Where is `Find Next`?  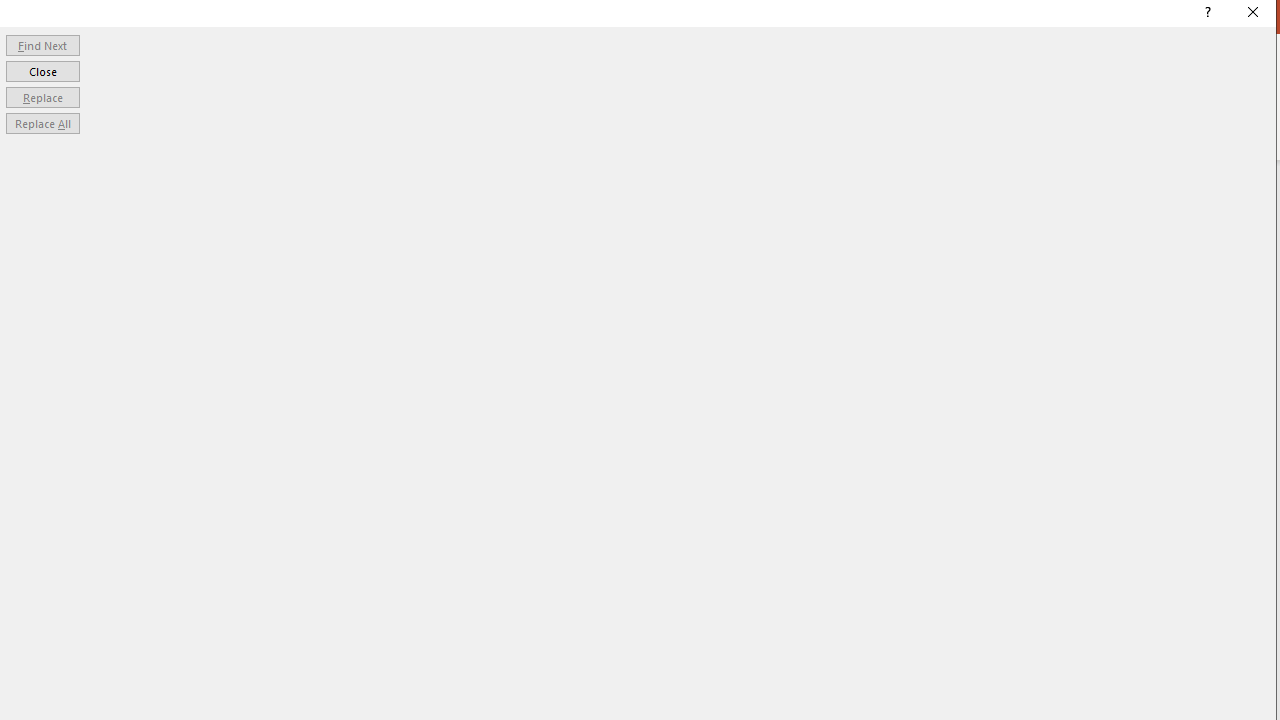
Find Next is located at coordinates (42, 44).